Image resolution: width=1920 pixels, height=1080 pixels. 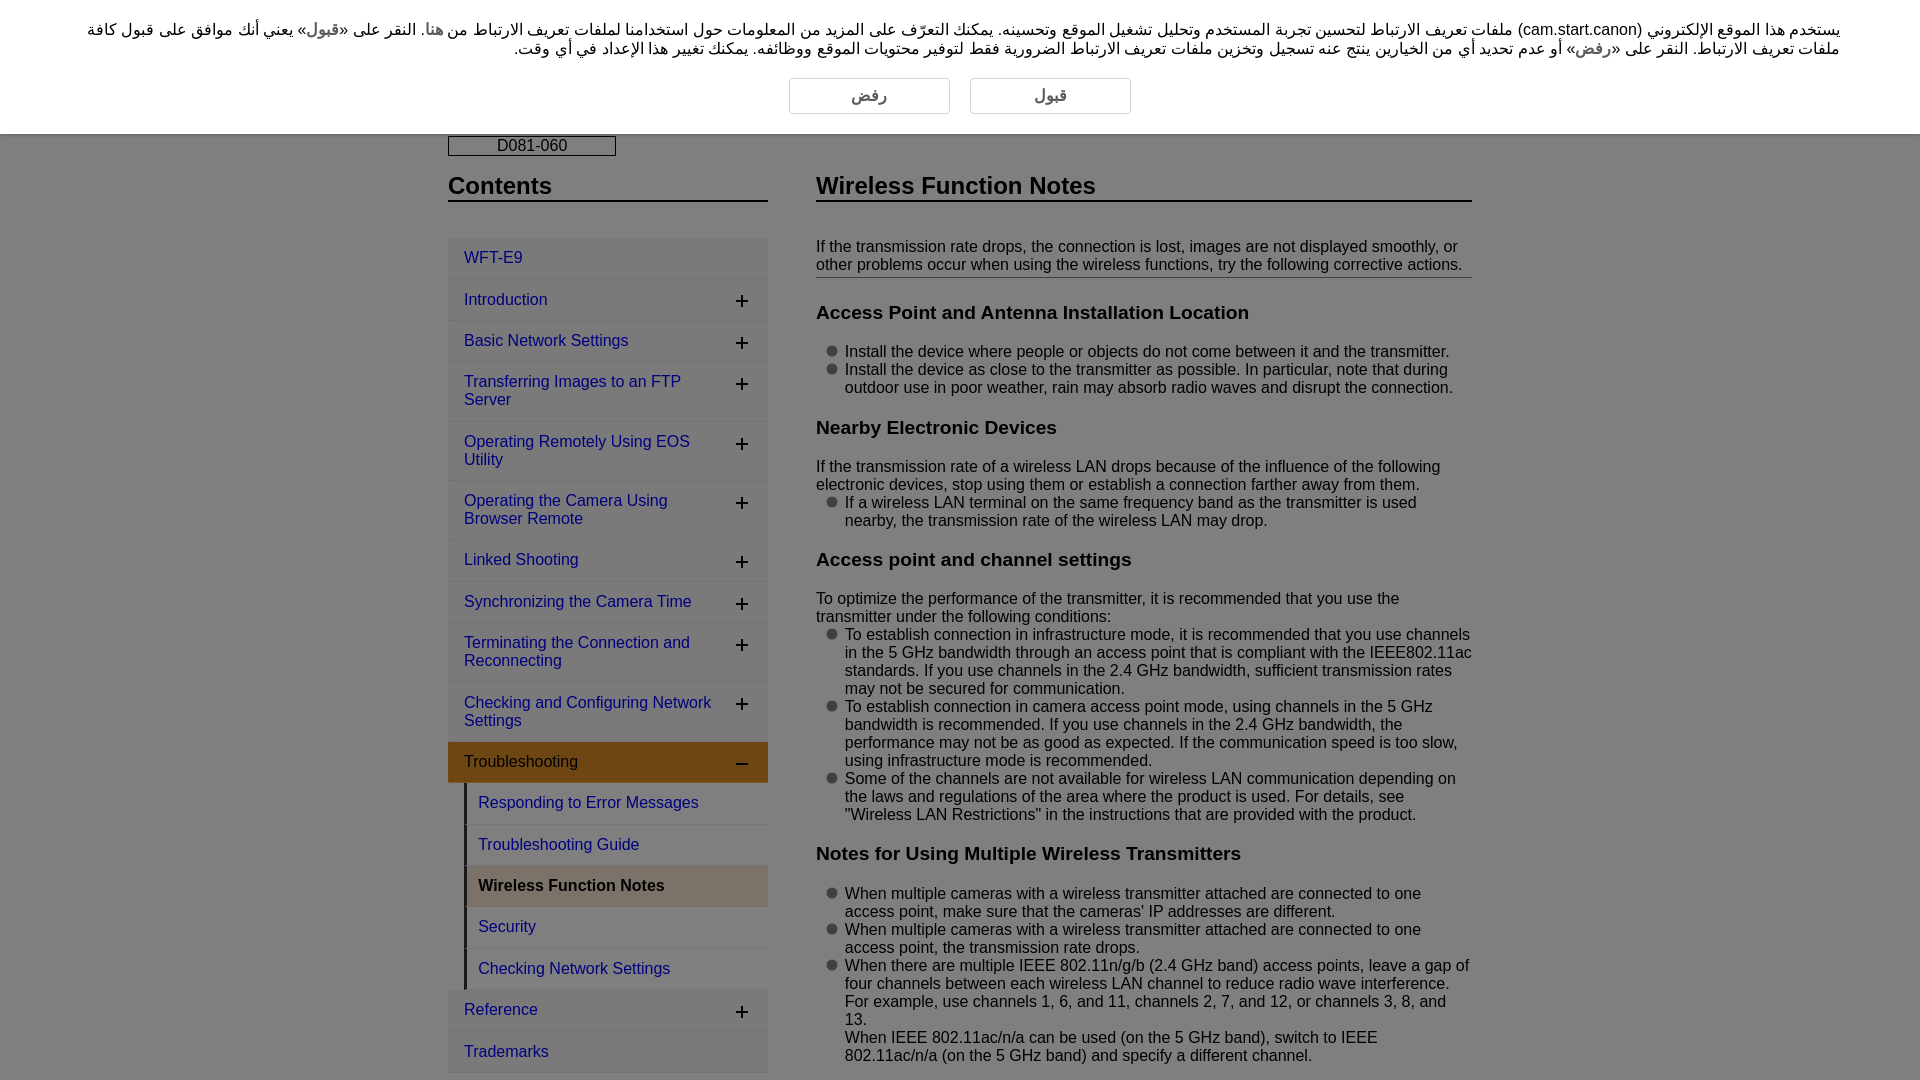 What do you see at coordinates (476, 94) in the screenshot?
I see `WFT-E9` at bounding box center [476, 94].